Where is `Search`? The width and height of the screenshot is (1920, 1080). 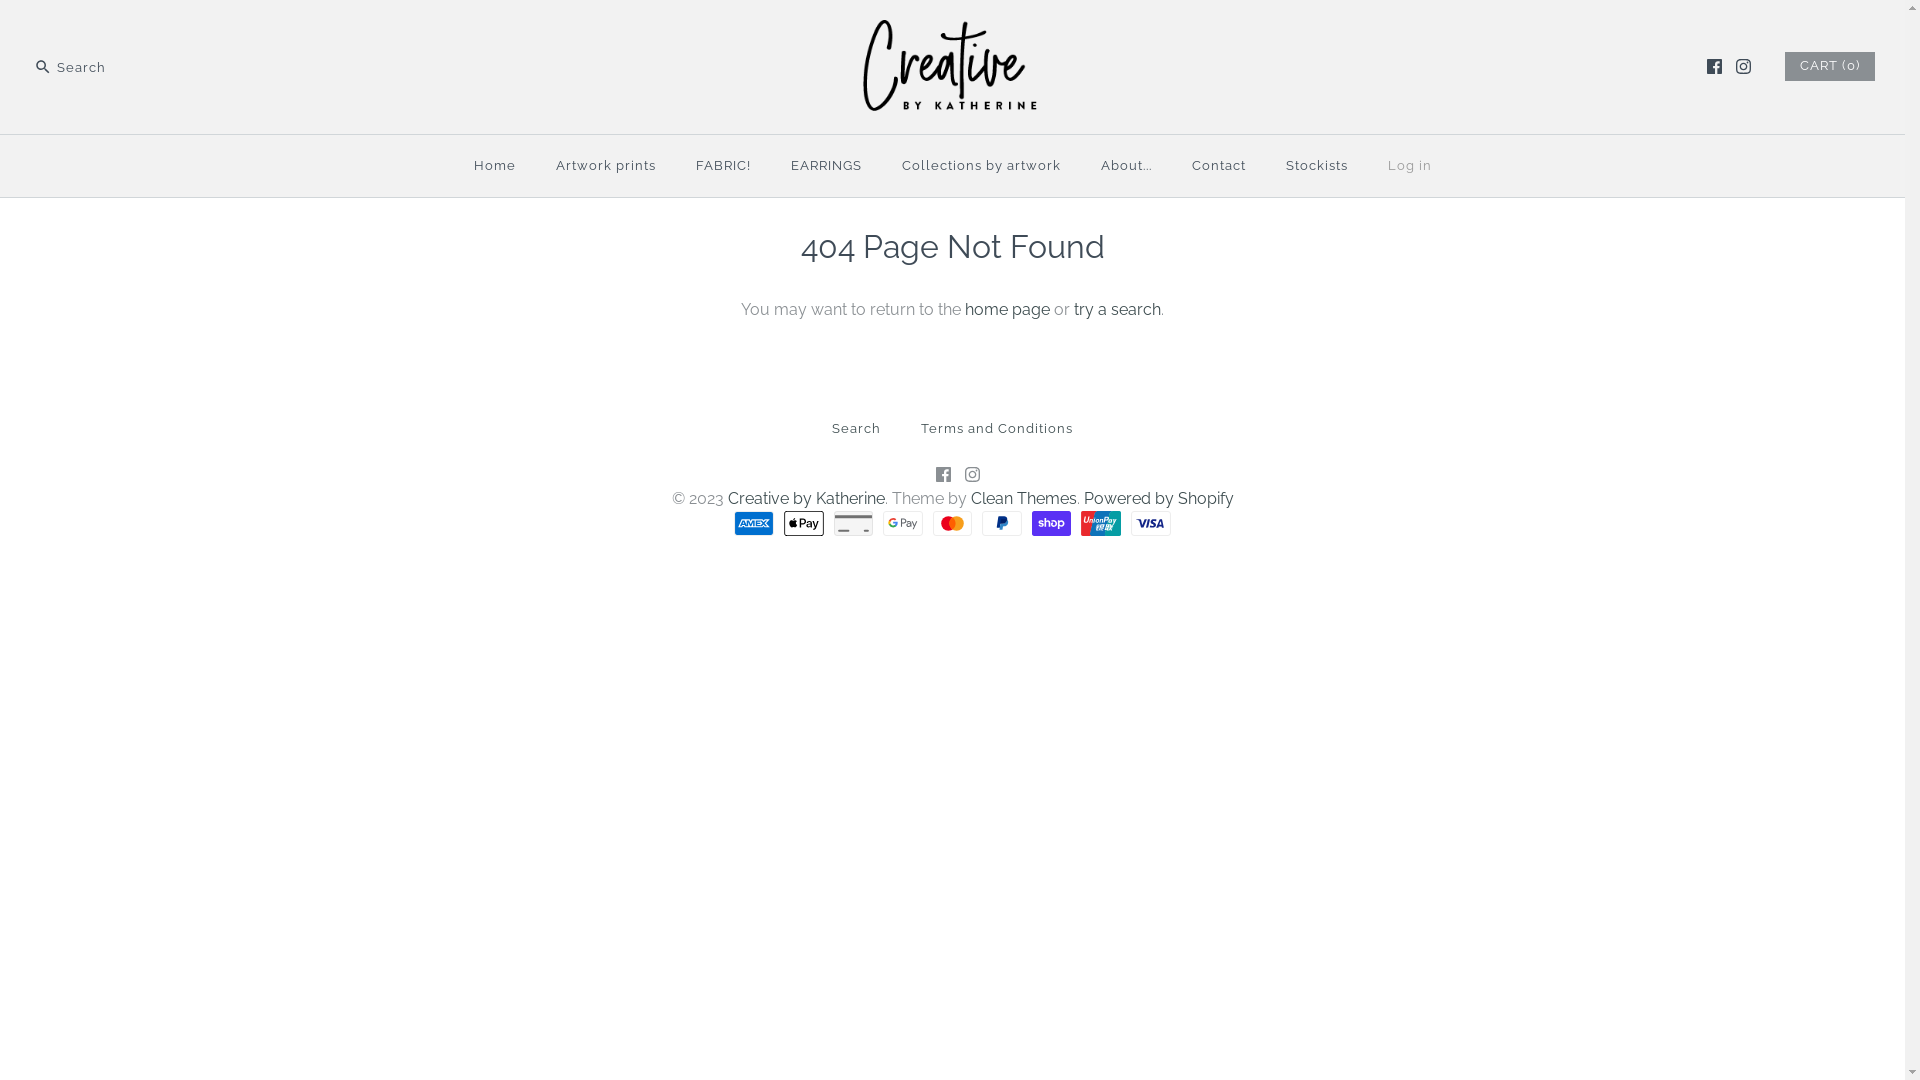
Search is located at coordinates (856, 429).